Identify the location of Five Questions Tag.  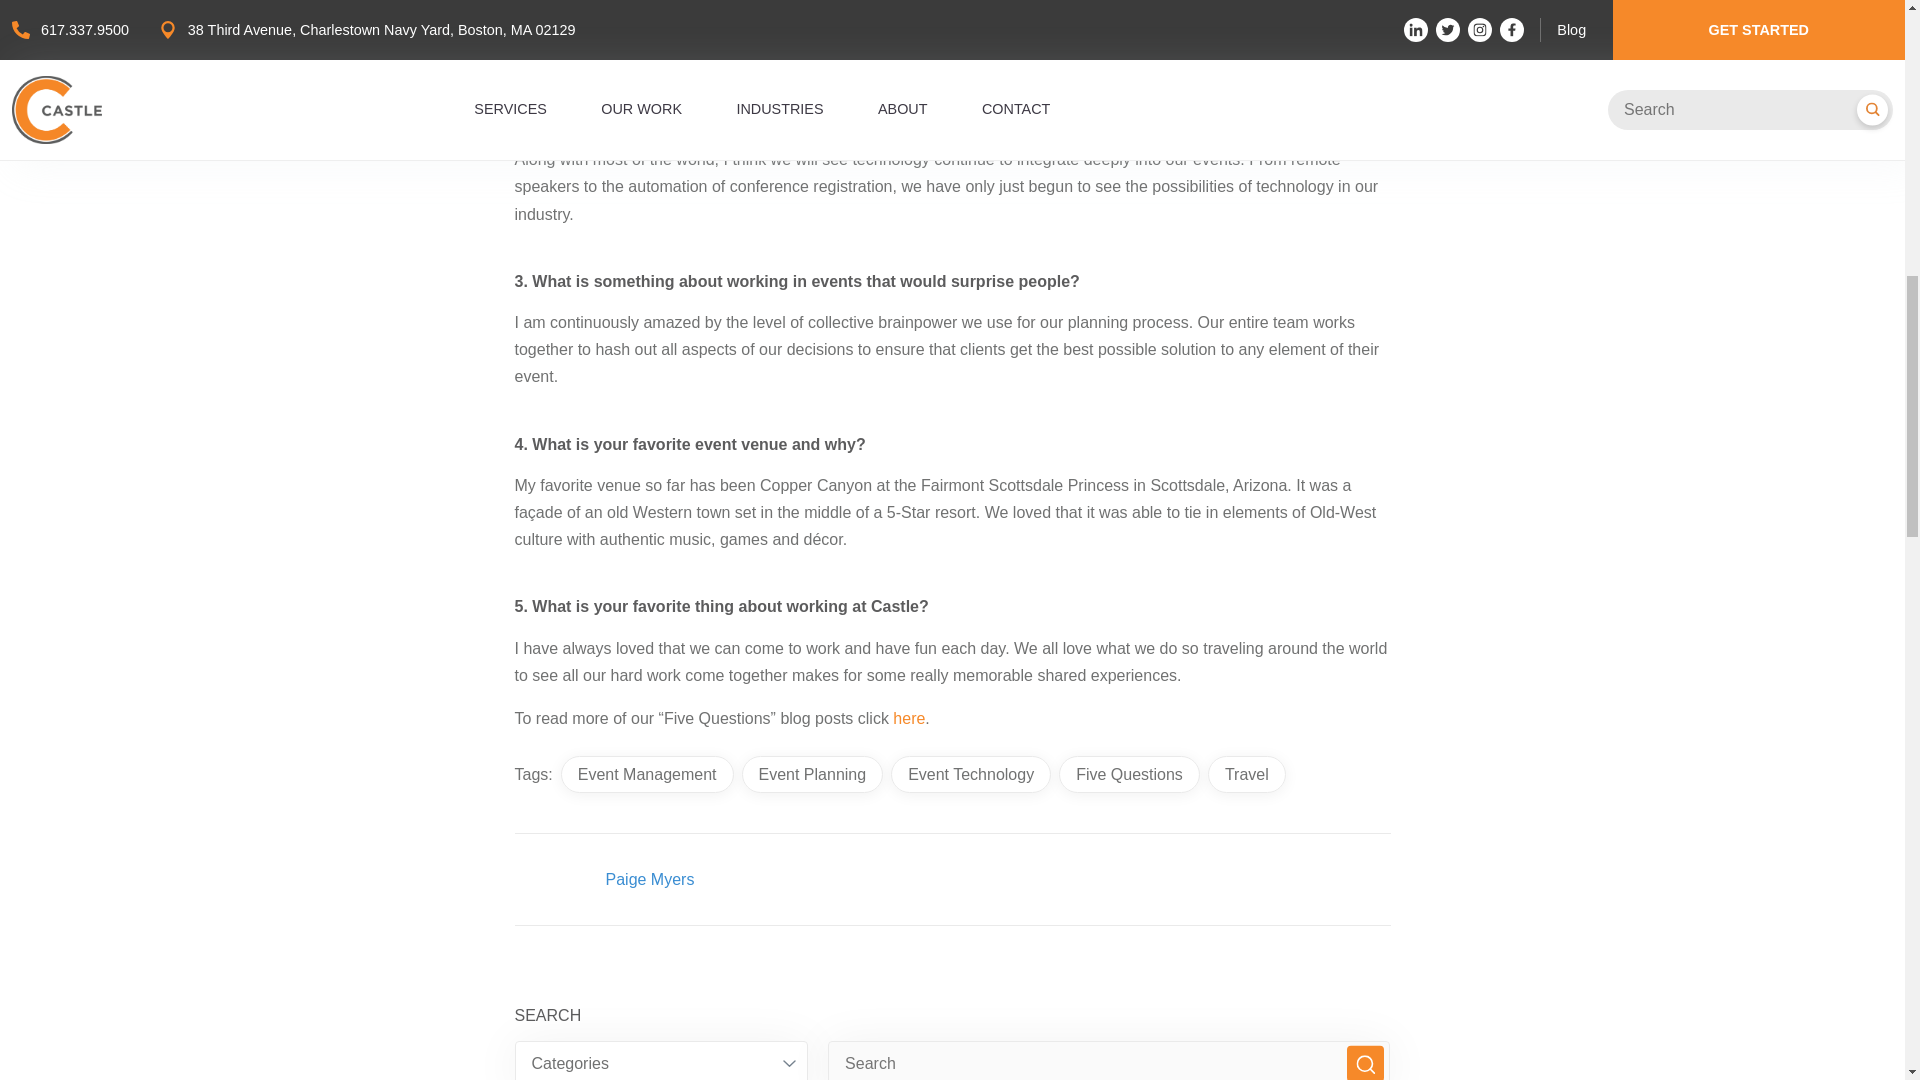
(1130, 774).